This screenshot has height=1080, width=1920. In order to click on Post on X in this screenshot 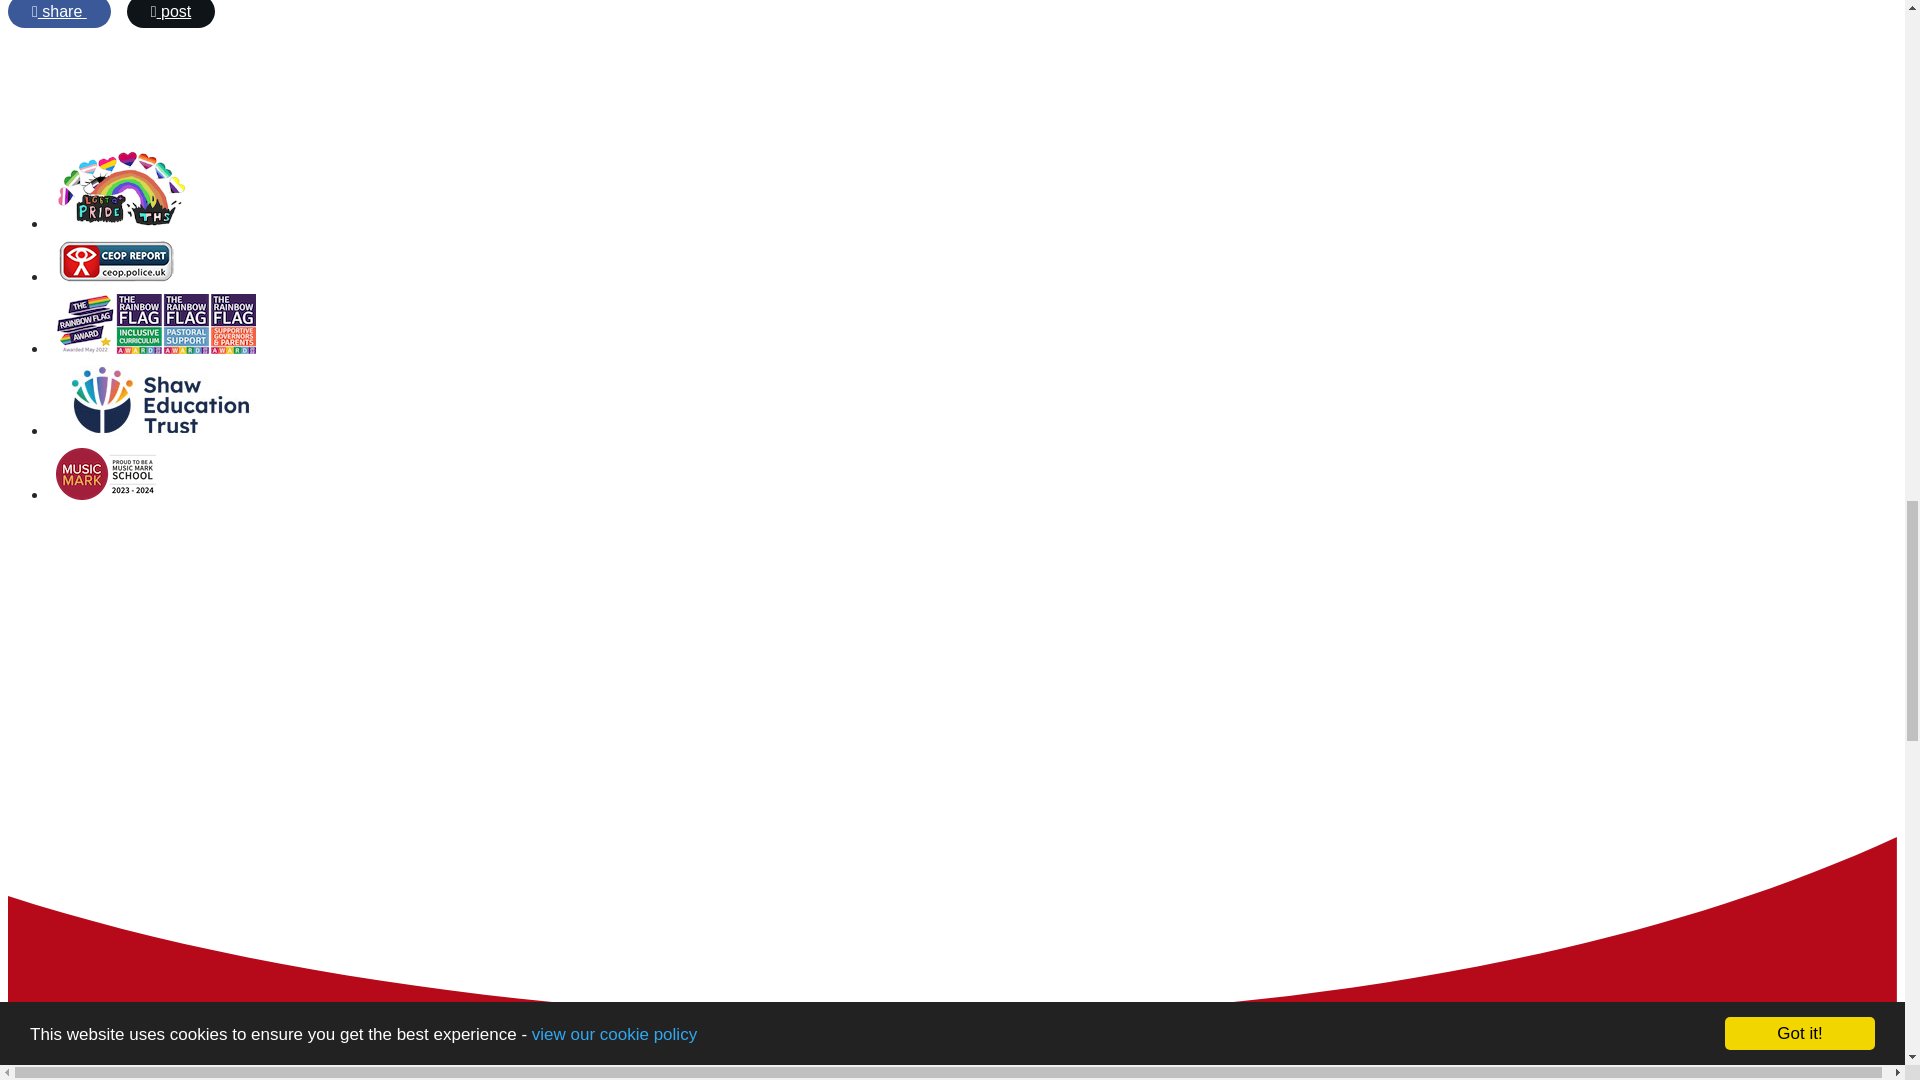, I will do `click(170, 14)`.